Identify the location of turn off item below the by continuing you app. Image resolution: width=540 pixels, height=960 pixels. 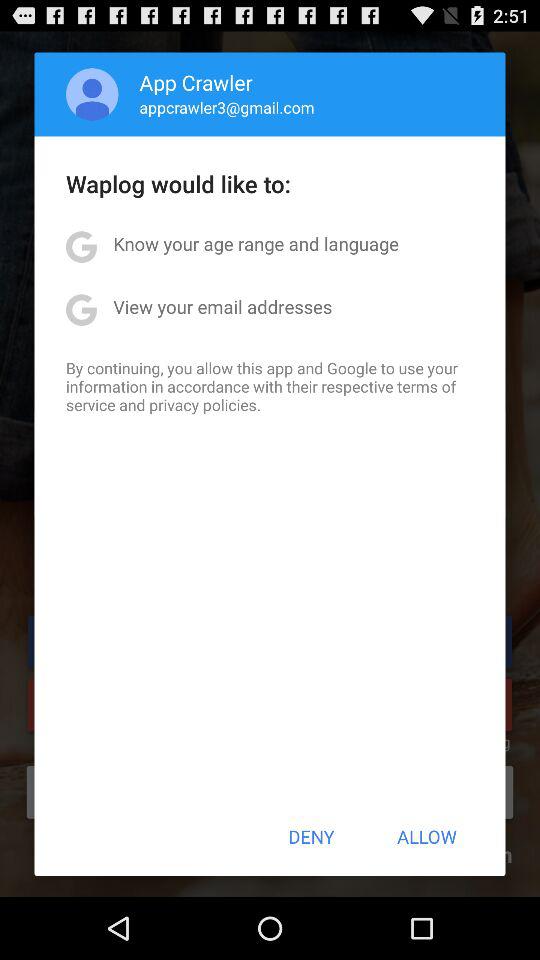
(311, 836).